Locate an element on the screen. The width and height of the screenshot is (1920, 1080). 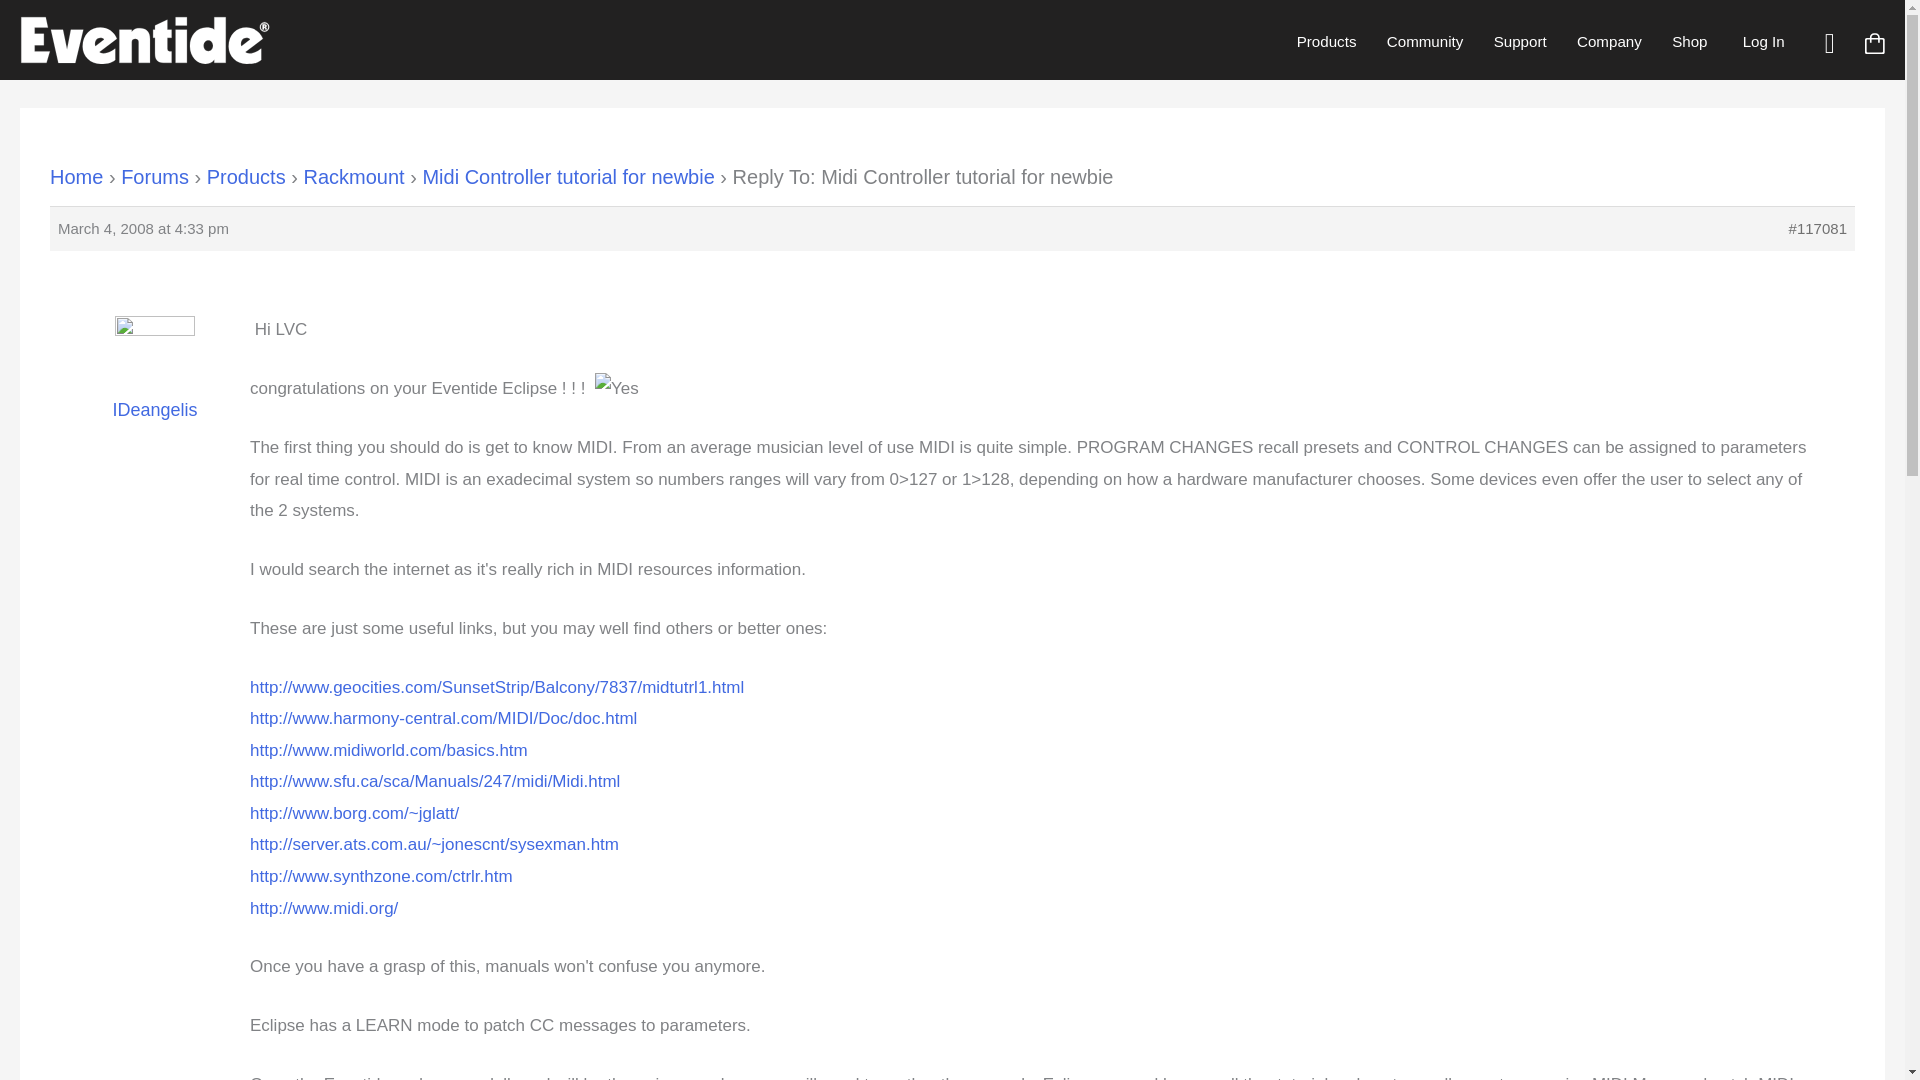
Shop is located at coordinates (1689, 41).